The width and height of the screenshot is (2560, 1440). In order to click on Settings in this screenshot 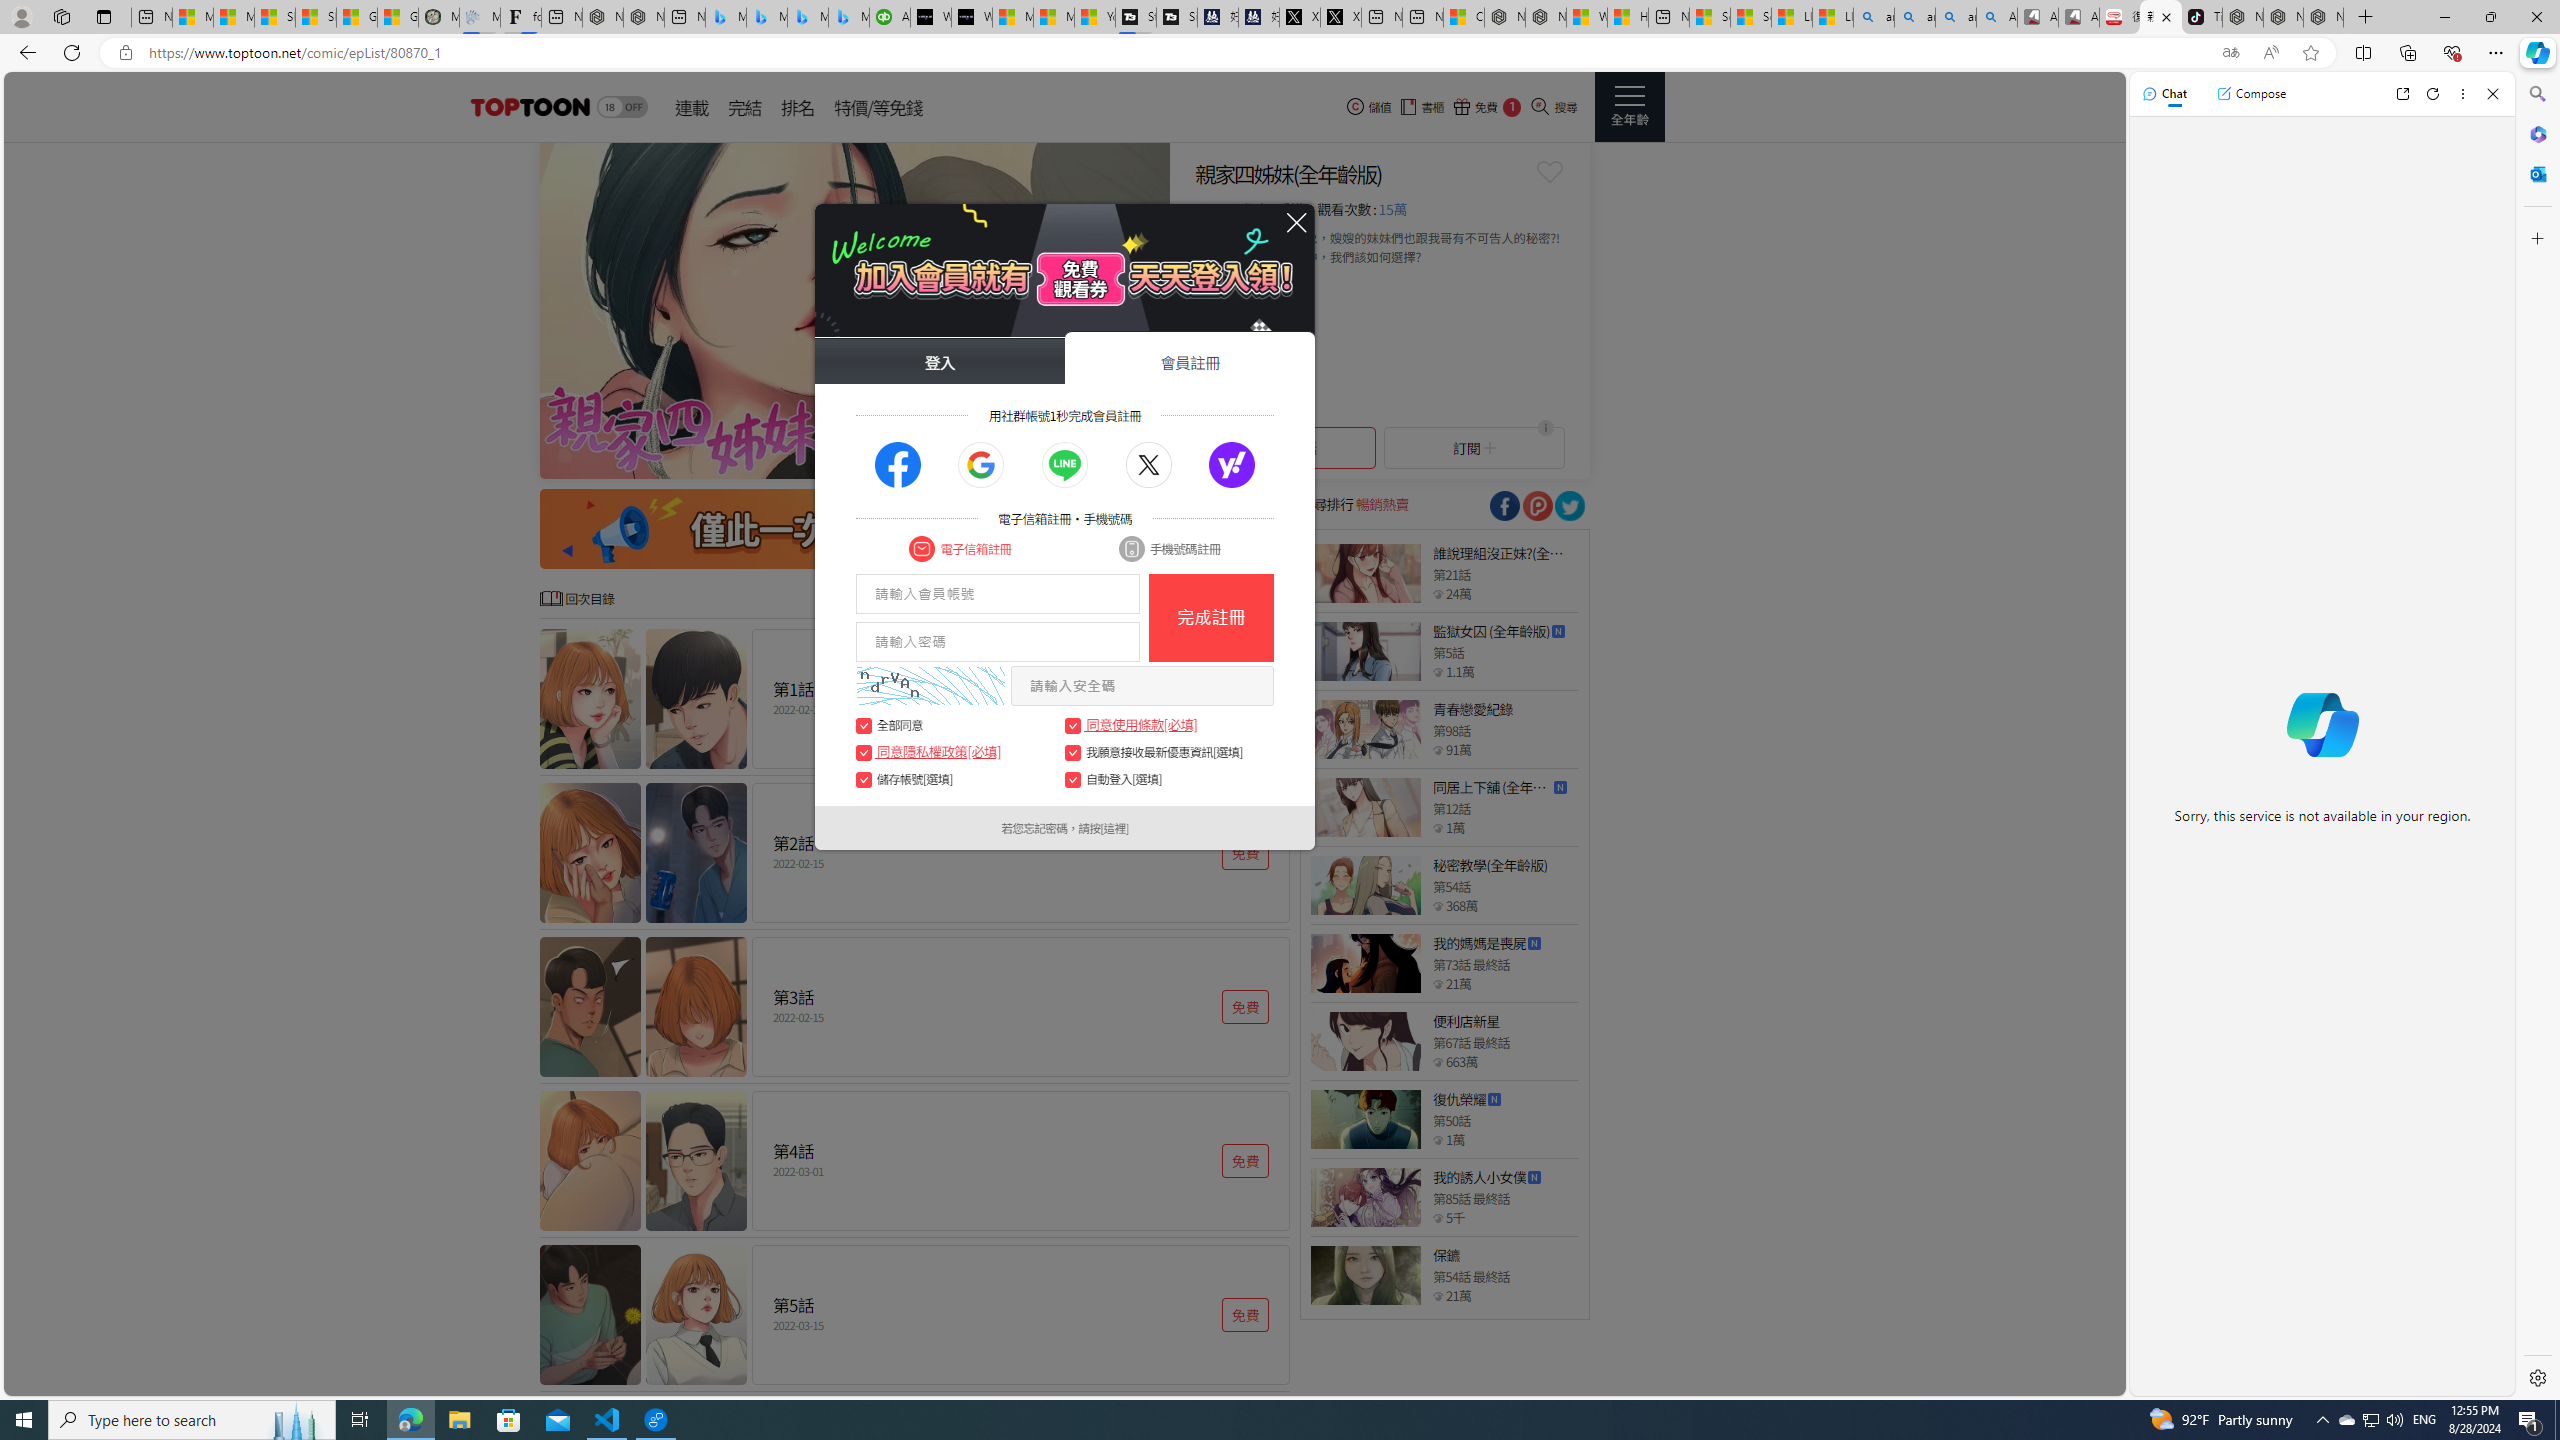, I will do `click(2536, 1377)`.